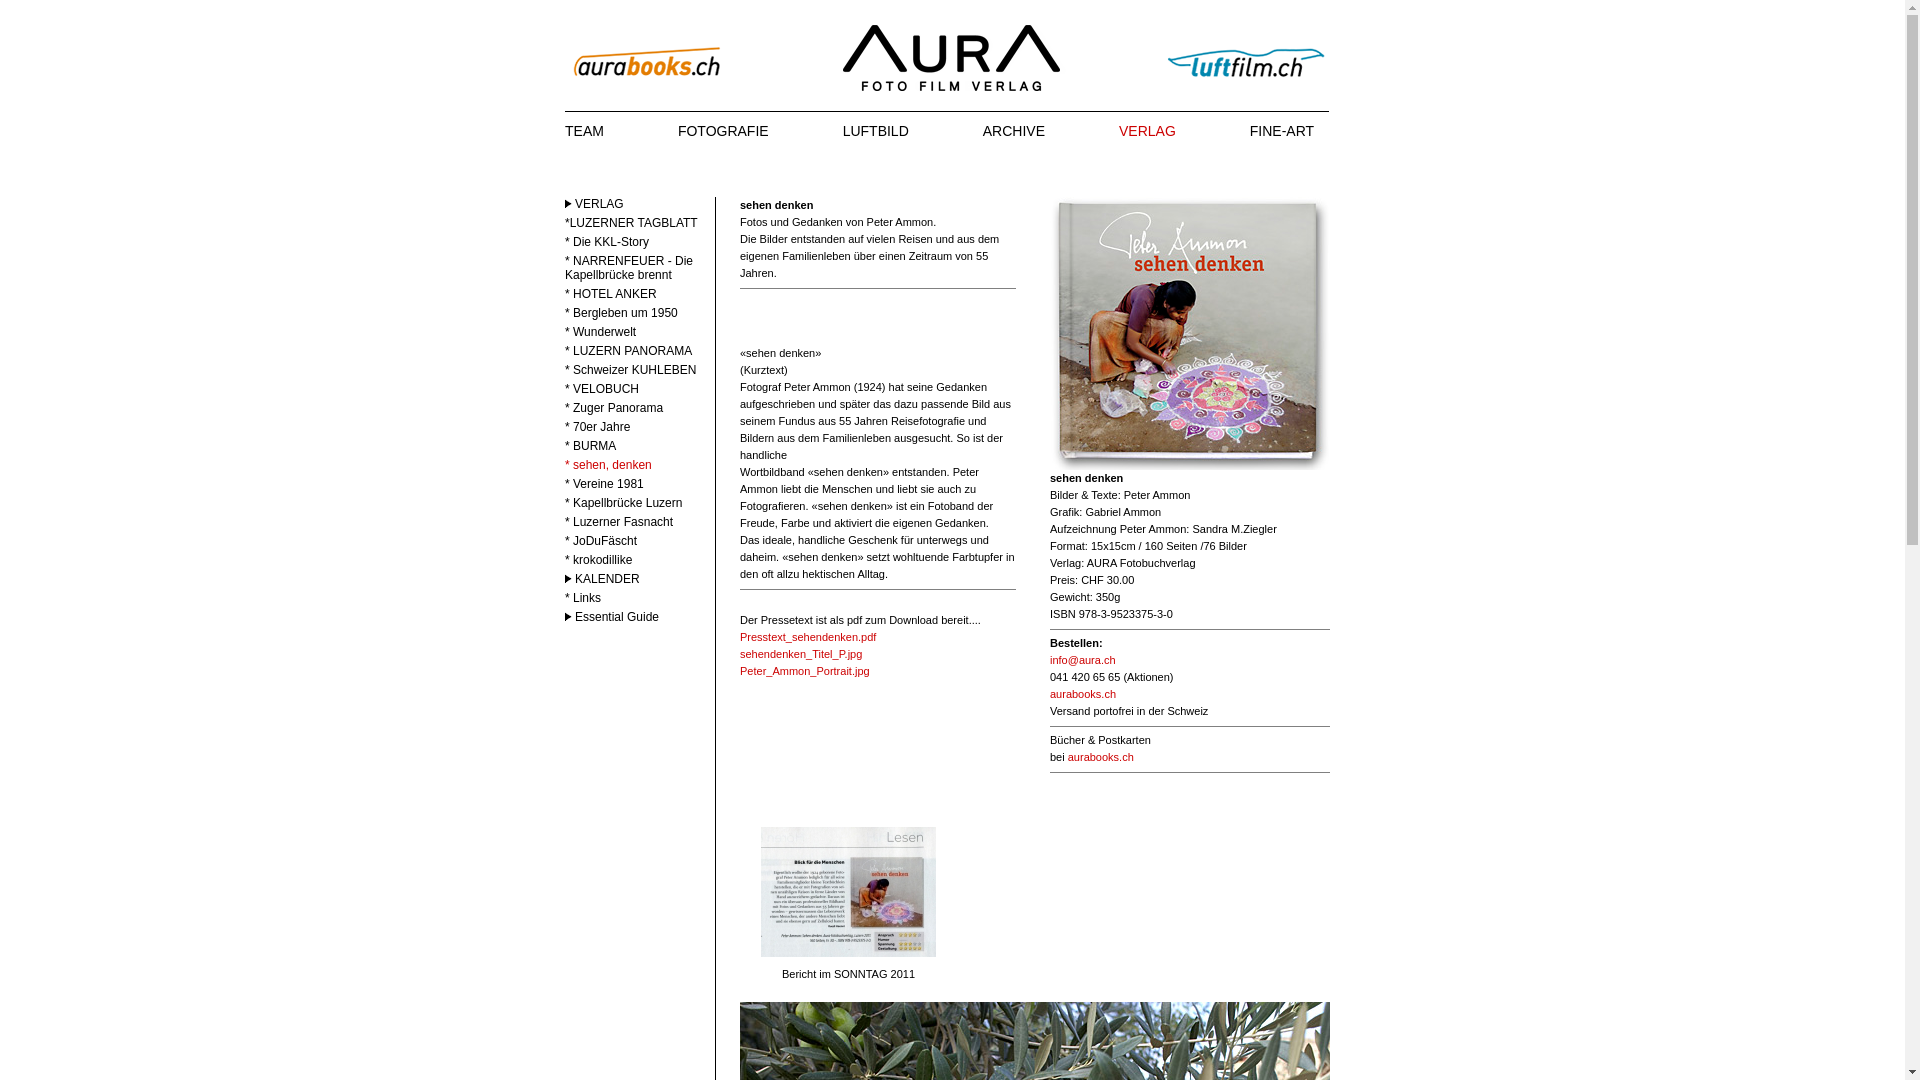  I want to click on Presstext_sehendenken.pdf, so click(808, 637).